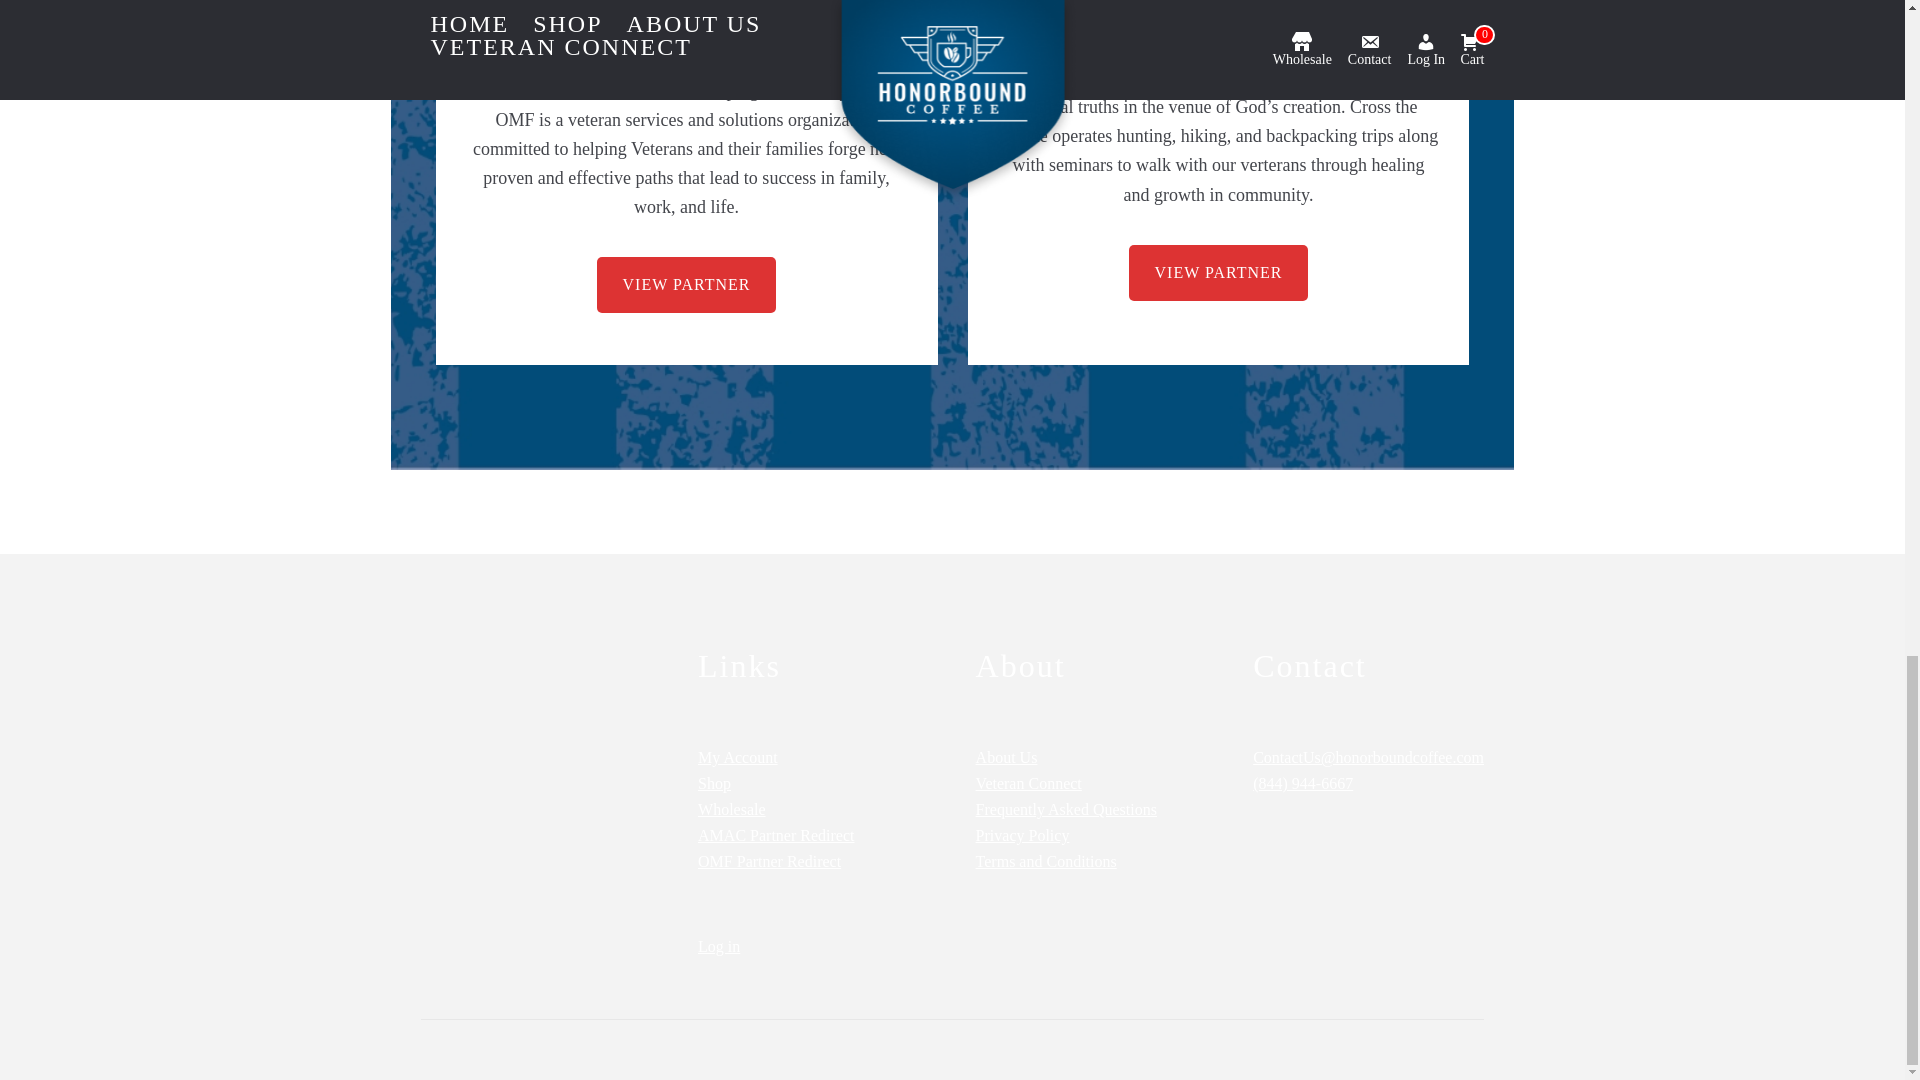  What do you see at coordinates (1066, 809) in the screenshot?
I see `Frequently Asked Questions` at bounding box center [1066, 809].